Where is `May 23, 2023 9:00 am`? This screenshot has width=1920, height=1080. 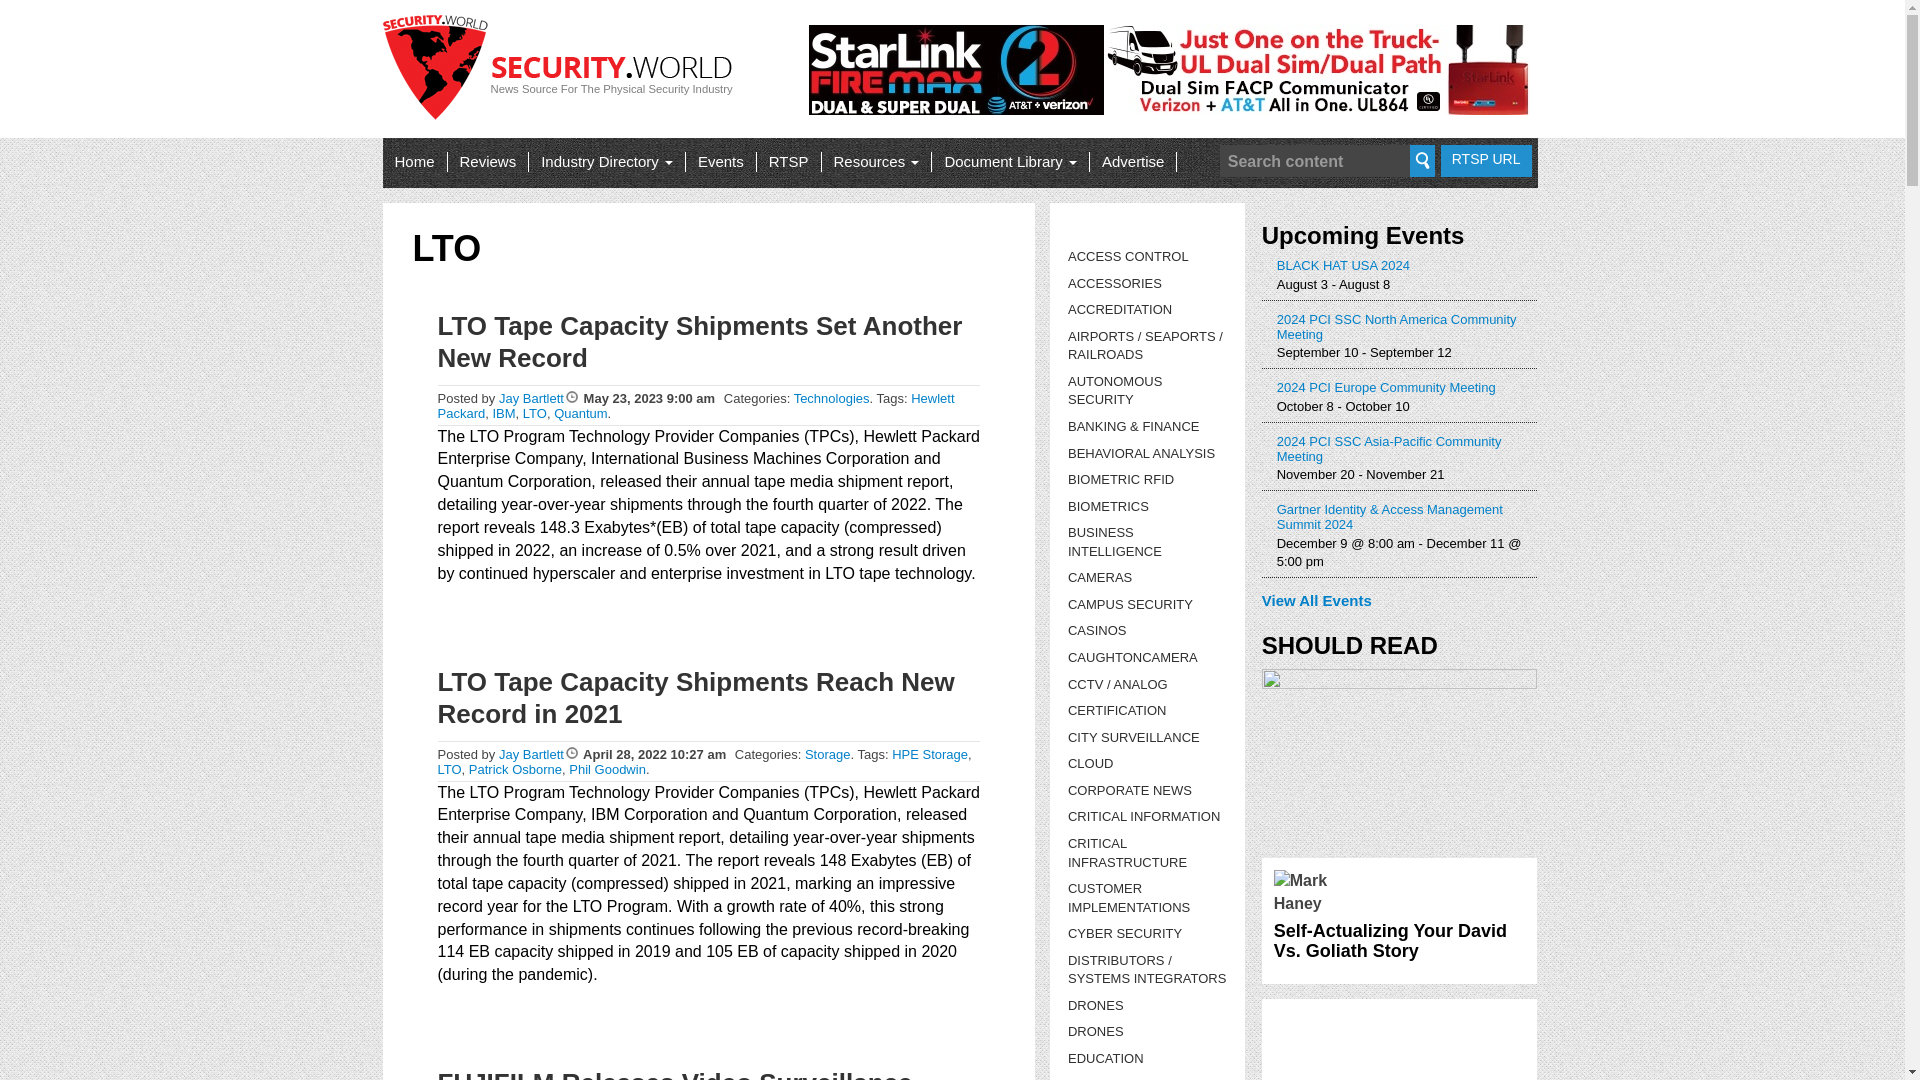
May 23, 2023 9:00 am is located at coordinates (650, 398).